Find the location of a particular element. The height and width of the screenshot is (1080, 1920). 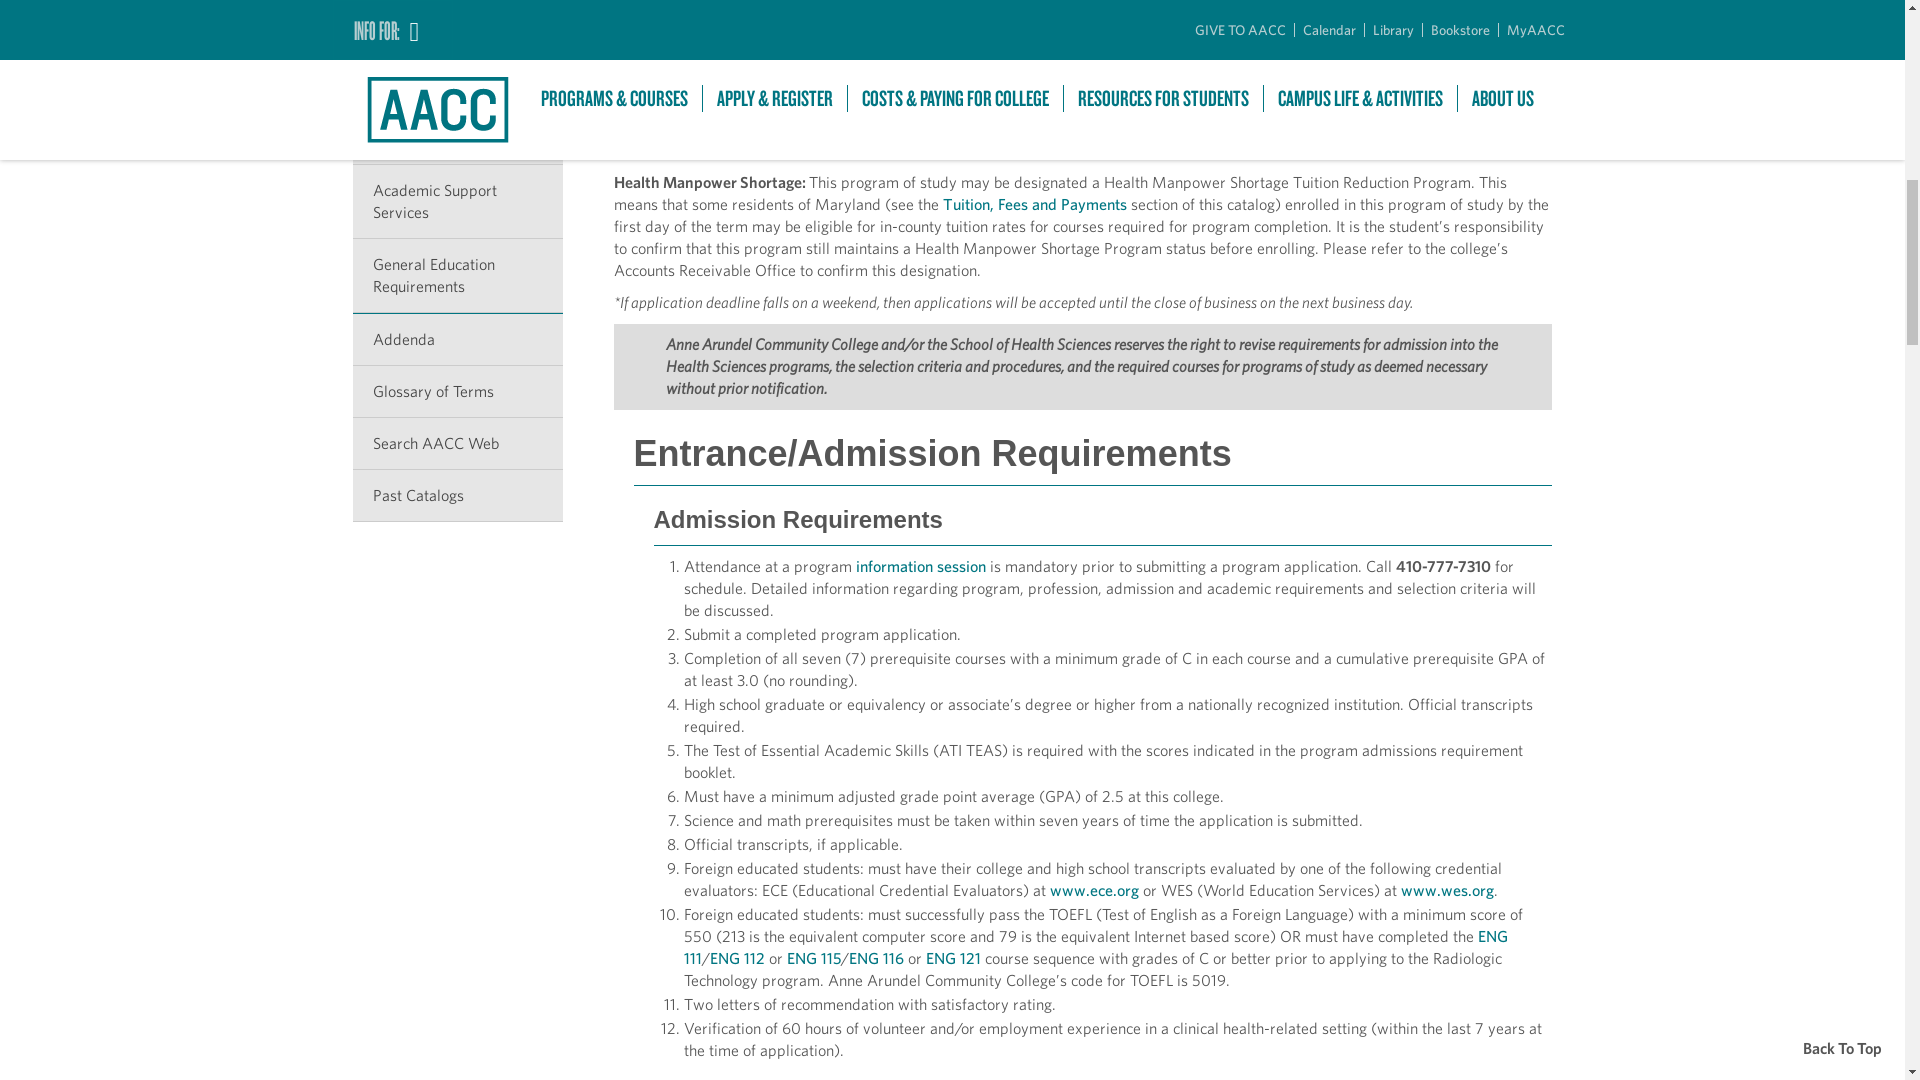

Academic Calendar is located at coordinates (456, 86).